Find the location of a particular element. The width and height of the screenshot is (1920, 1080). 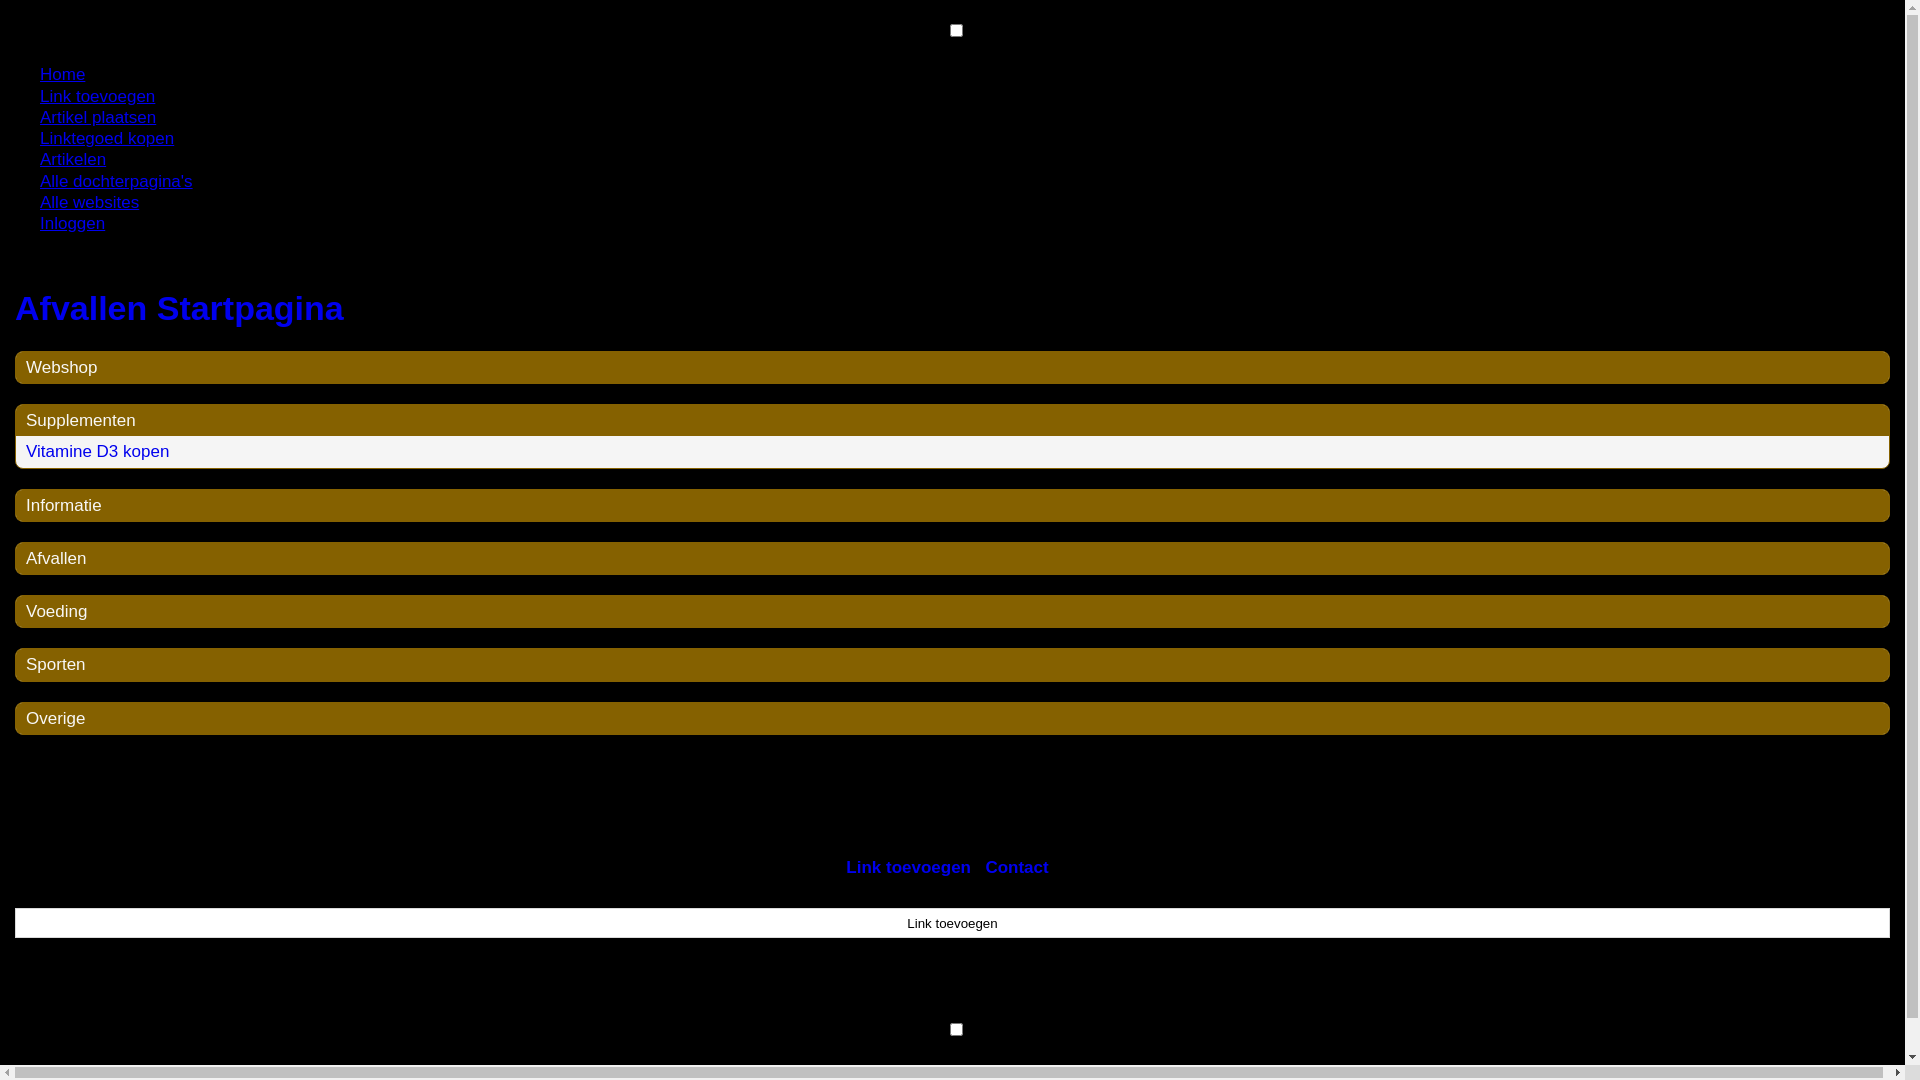

Sporten is located at coordinates (56, 664).